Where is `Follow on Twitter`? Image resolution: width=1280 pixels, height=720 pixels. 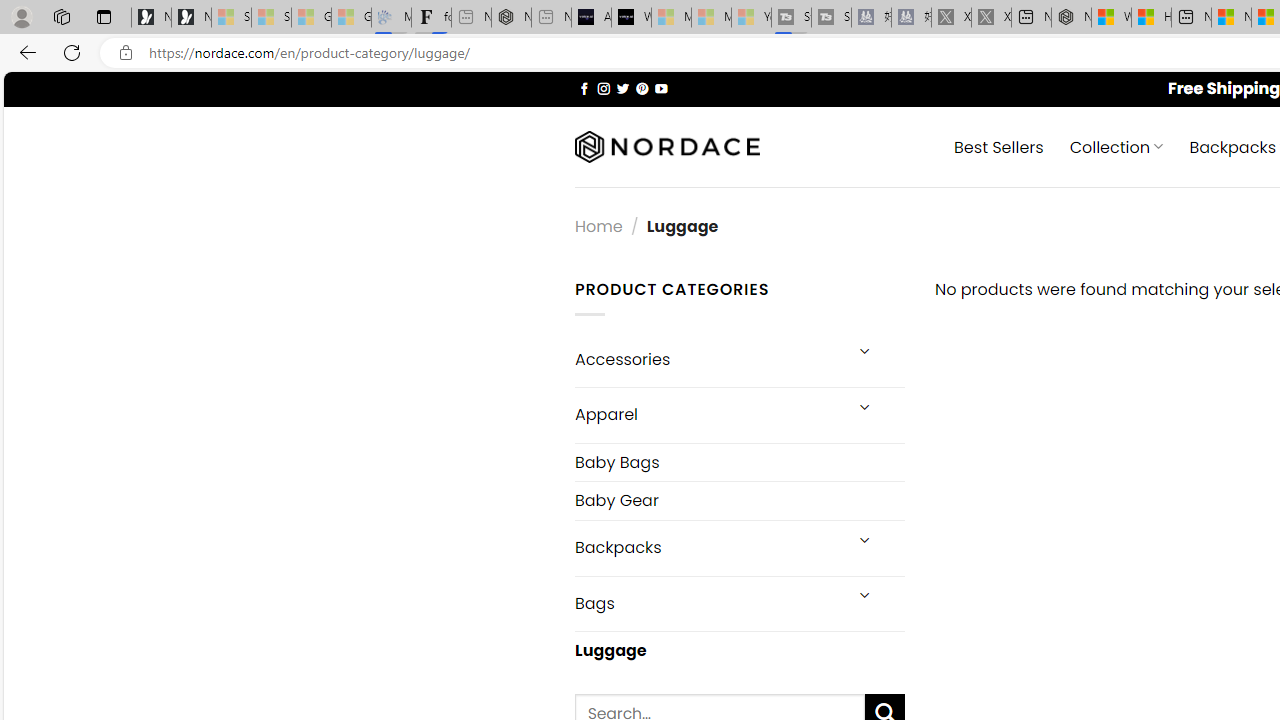
Follow on Twitter is located at coordinates (622, 88).